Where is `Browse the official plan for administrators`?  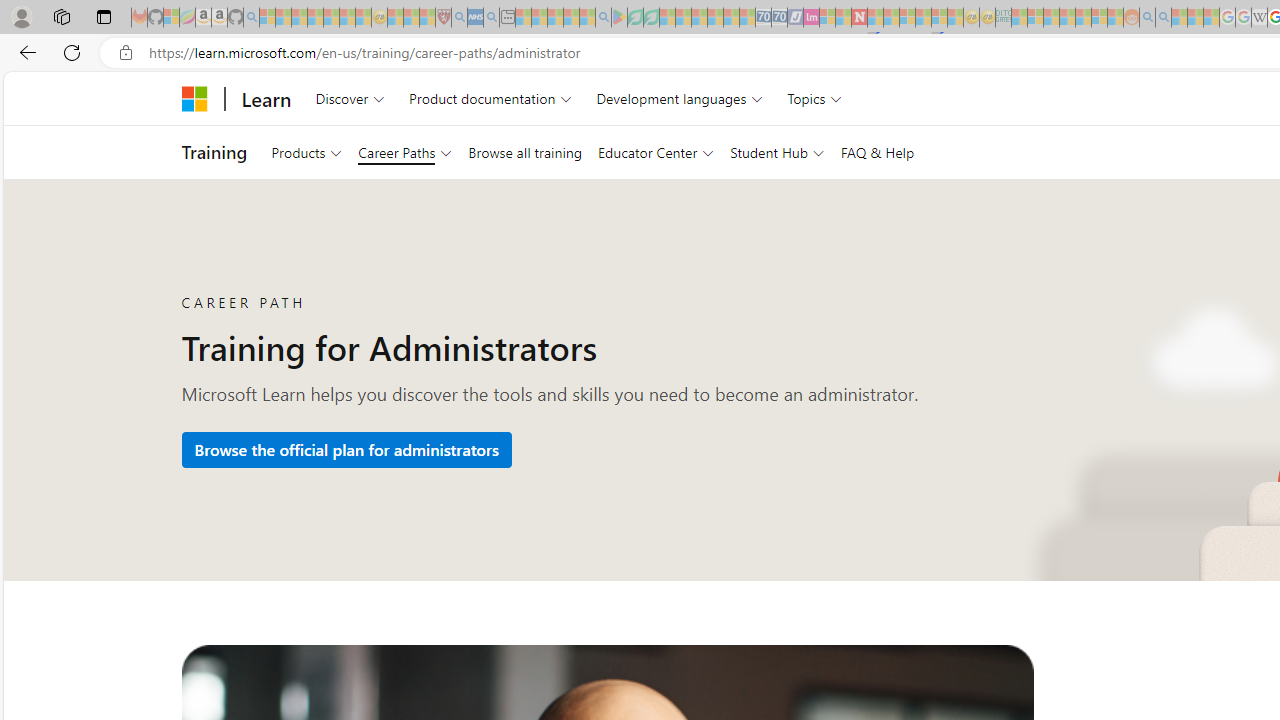
Browse the official plan for administrators is located at coordinates (346, 450).